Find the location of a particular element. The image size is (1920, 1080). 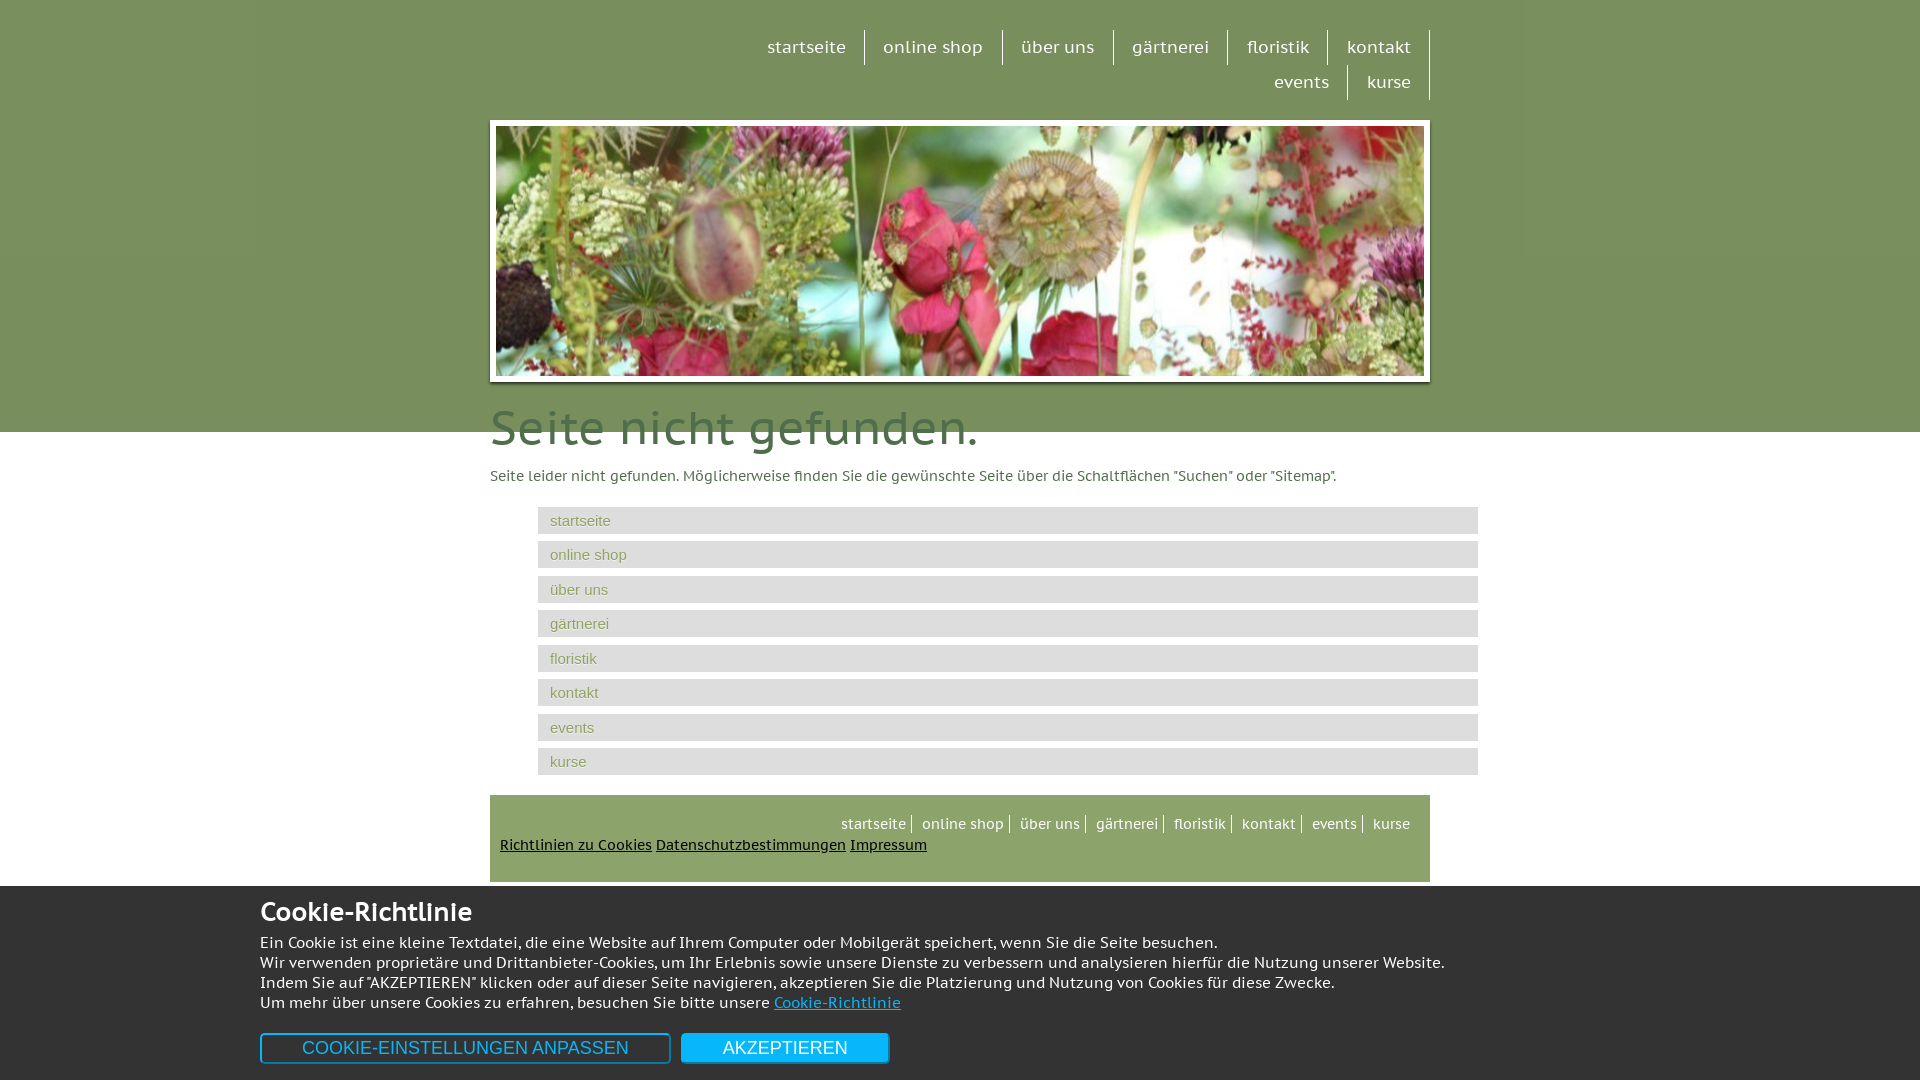

kontakt is located at coordinates (1272, 824).